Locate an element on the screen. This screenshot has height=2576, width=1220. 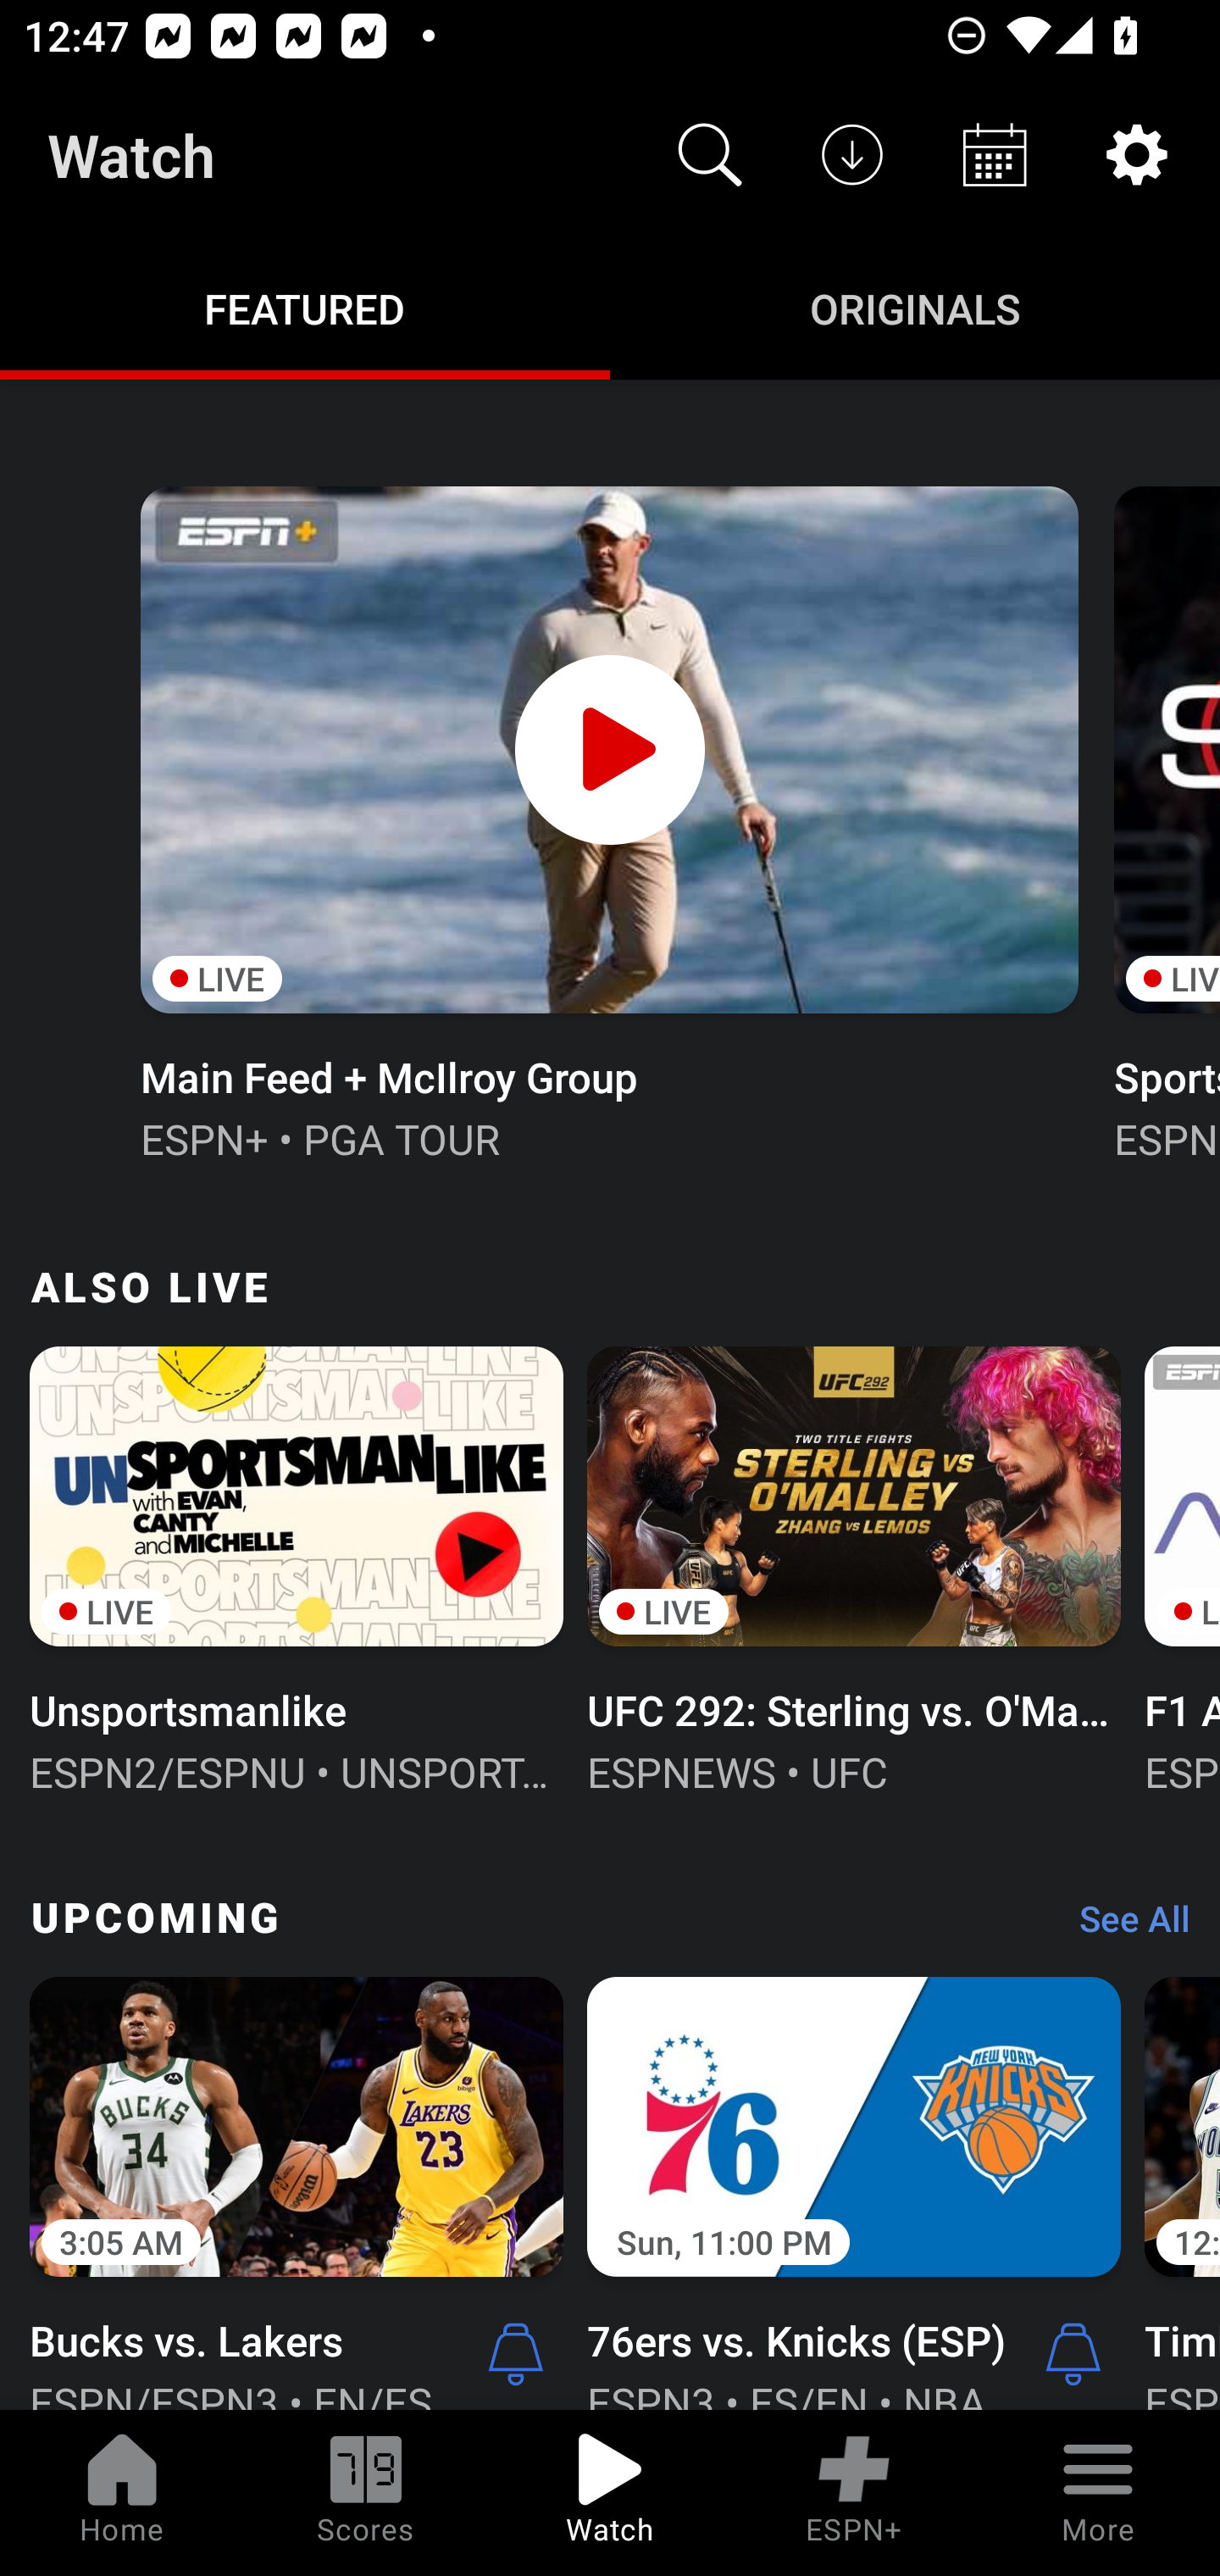
Scores is located at coordinates (366, 2493).